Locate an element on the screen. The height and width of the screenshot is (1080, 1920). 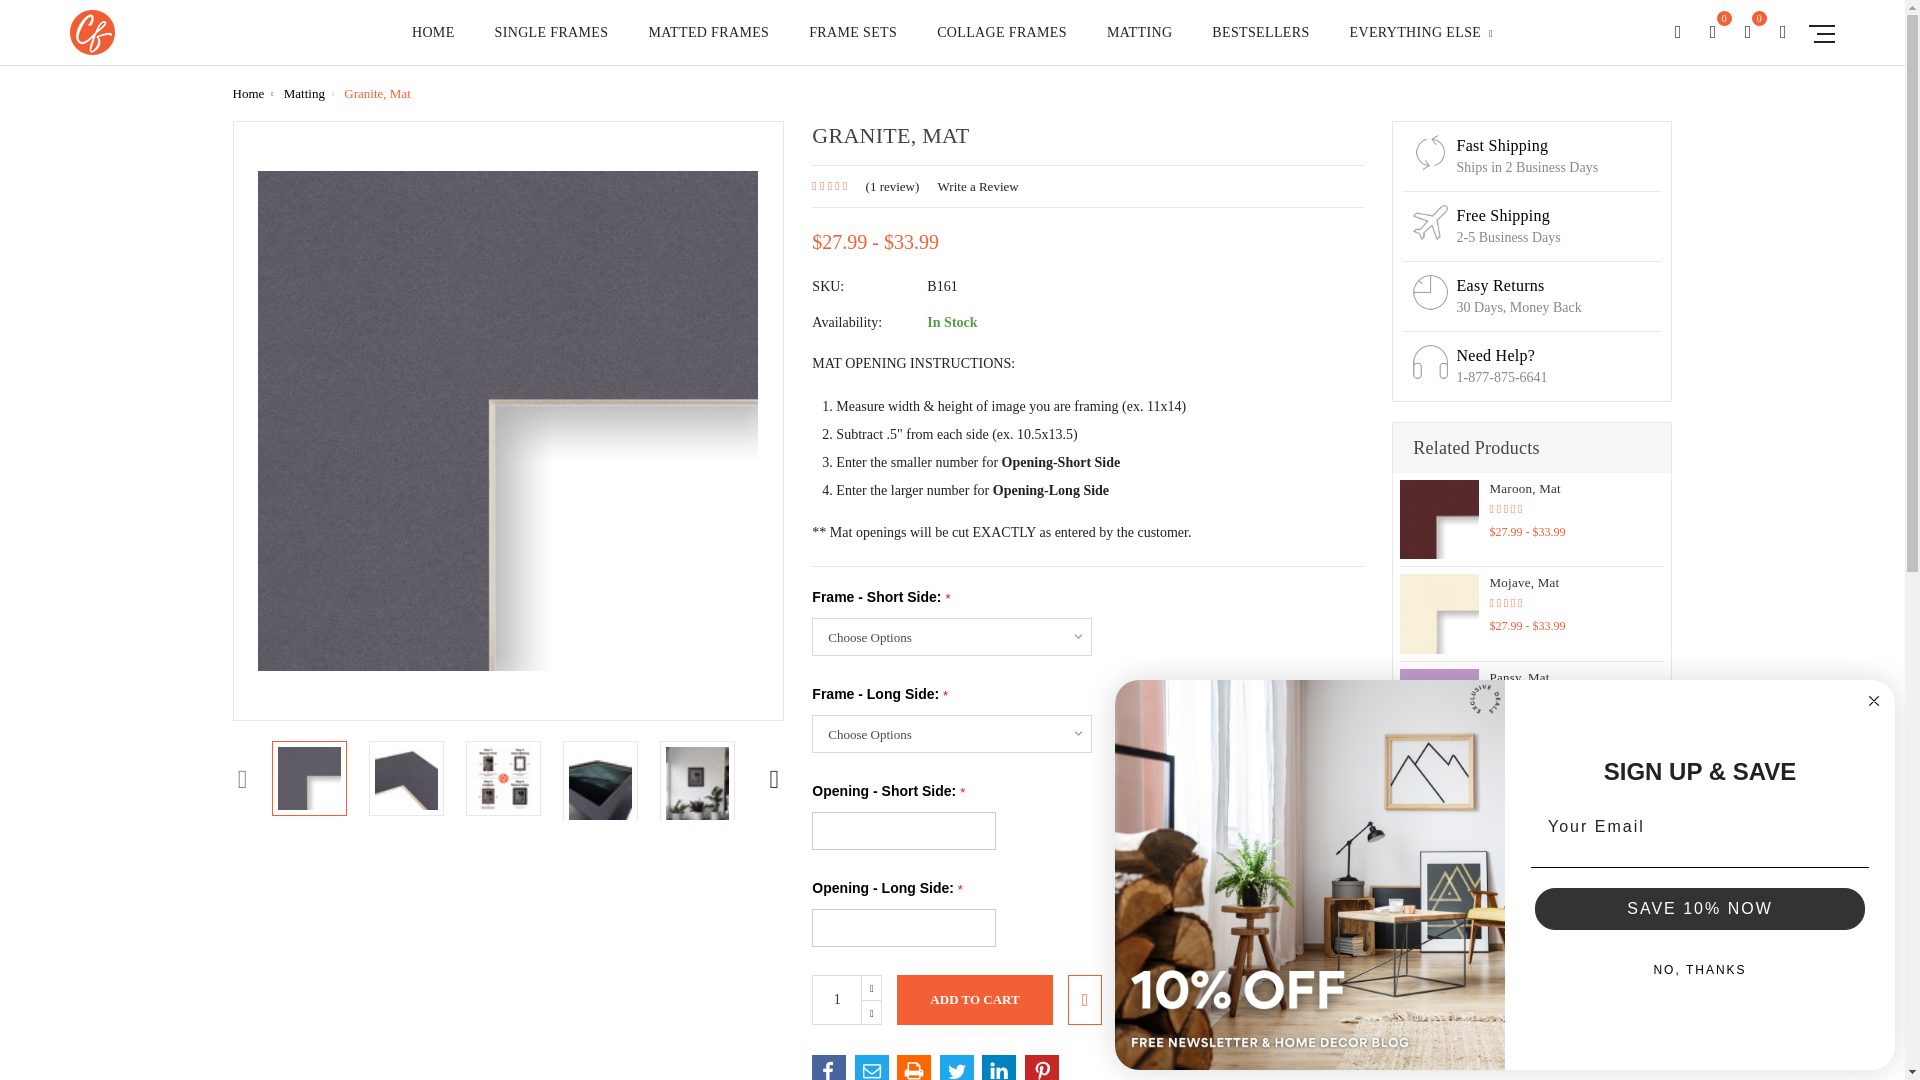
FRAME SETS is located at coordinates (852, 44).